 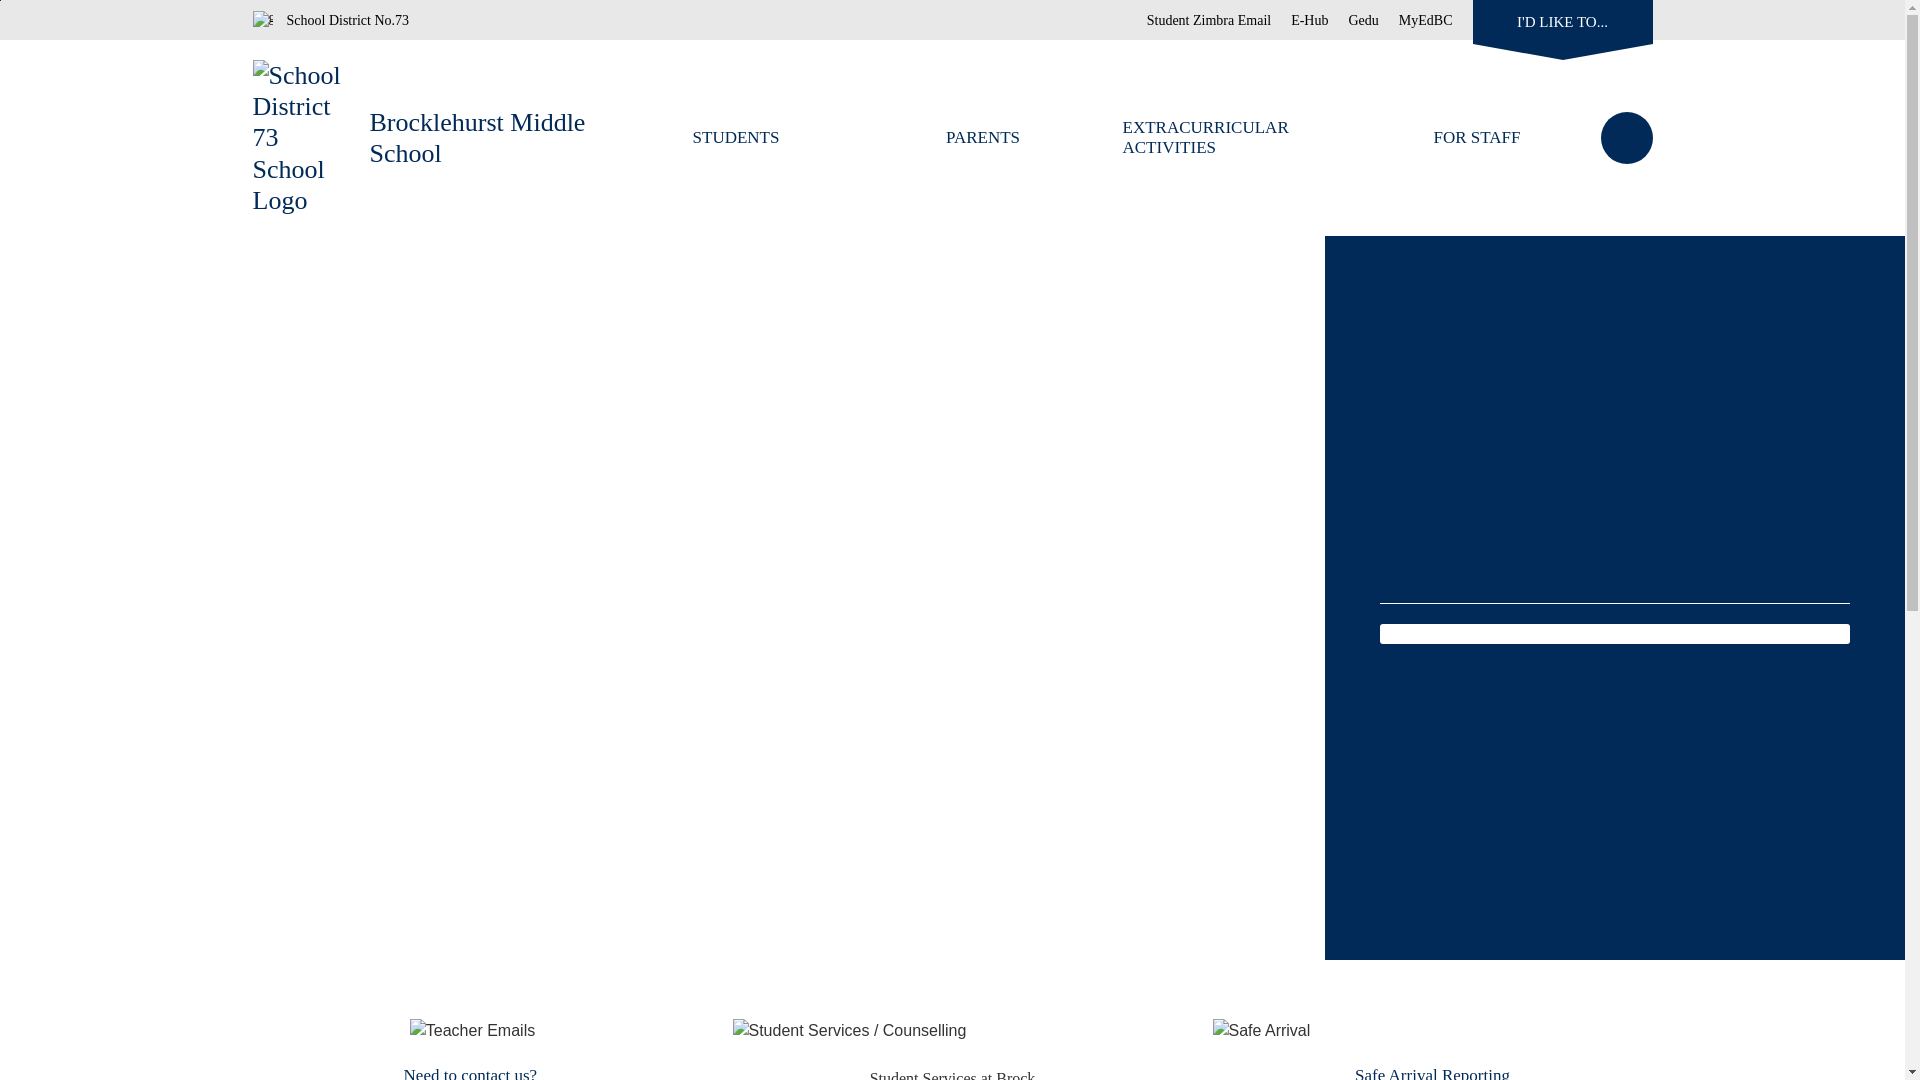 I want to click on Connecting with your teacher, so click(x=472, y=1031).